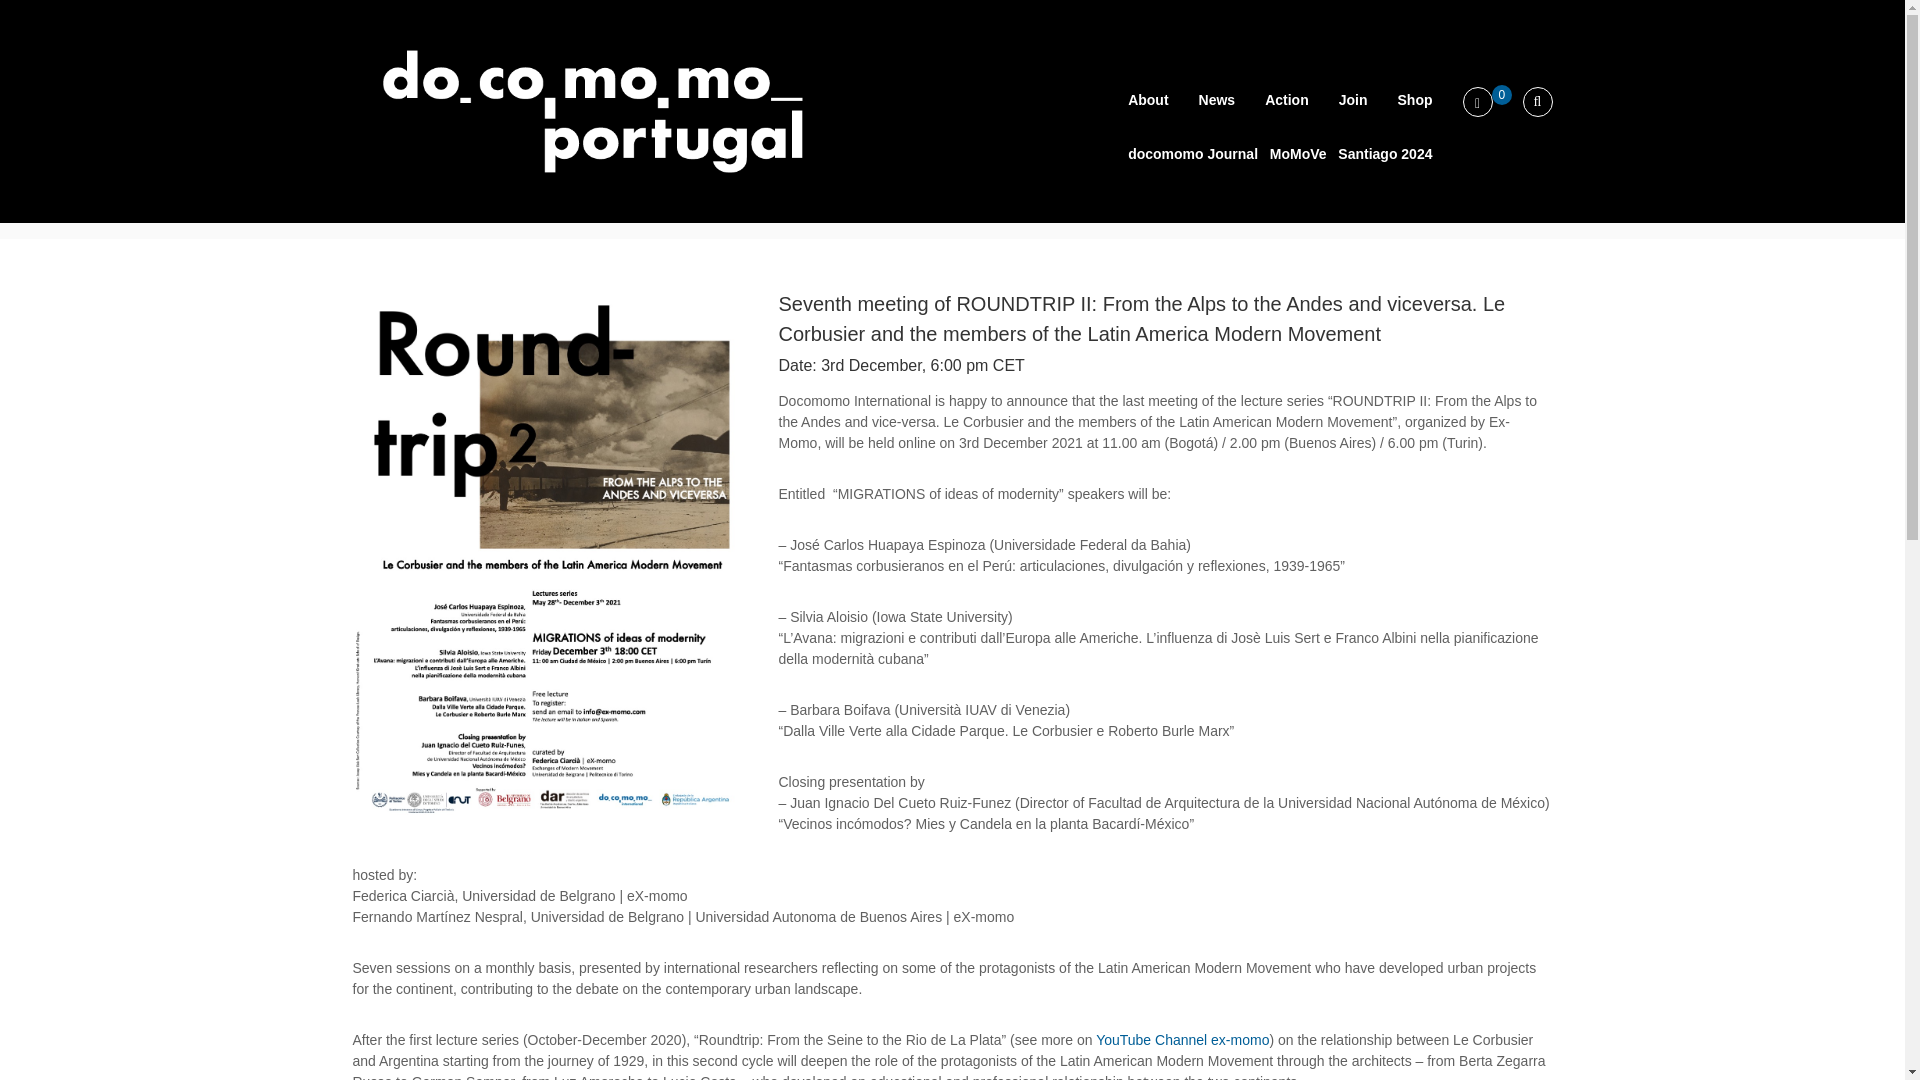 This screenshot has width=1920, height=1080. I want to click on Join, so click(1352, 100).